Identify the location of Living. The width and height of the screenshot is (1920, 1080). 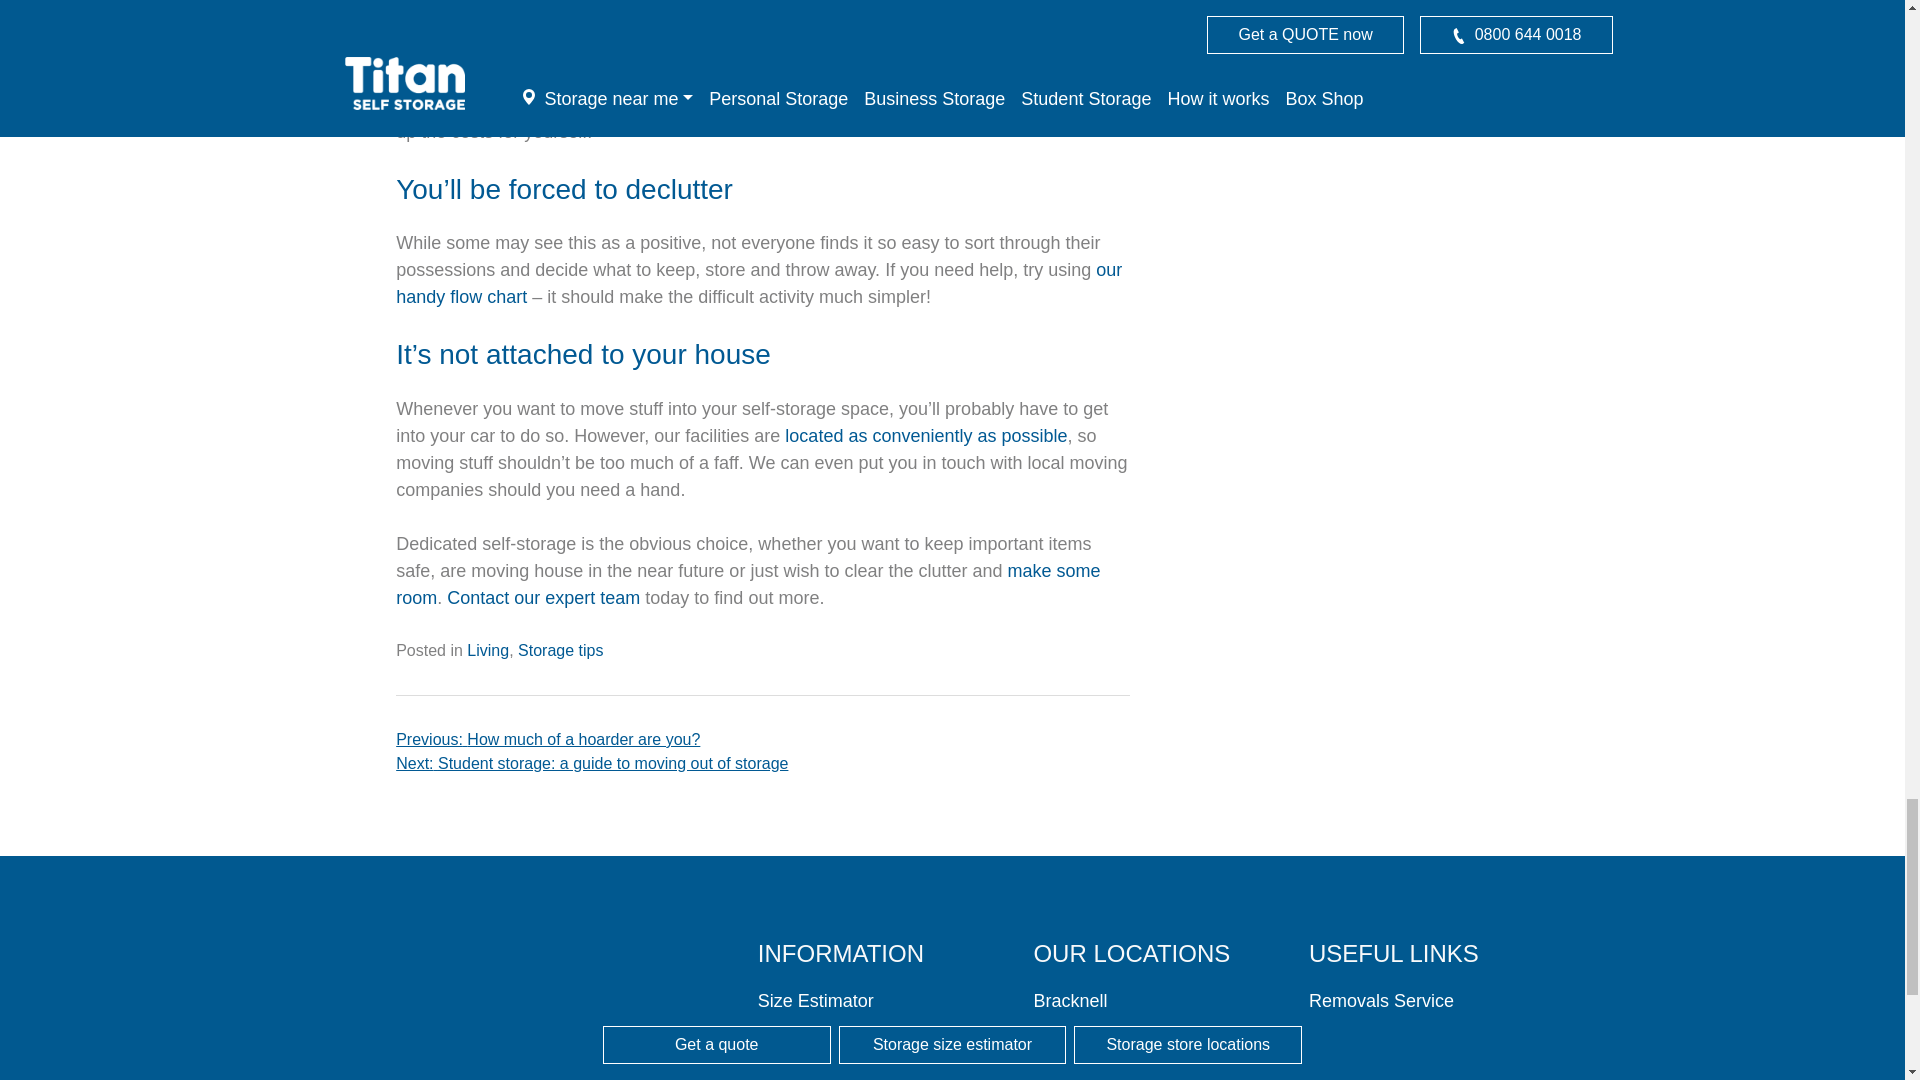
(487, 650).